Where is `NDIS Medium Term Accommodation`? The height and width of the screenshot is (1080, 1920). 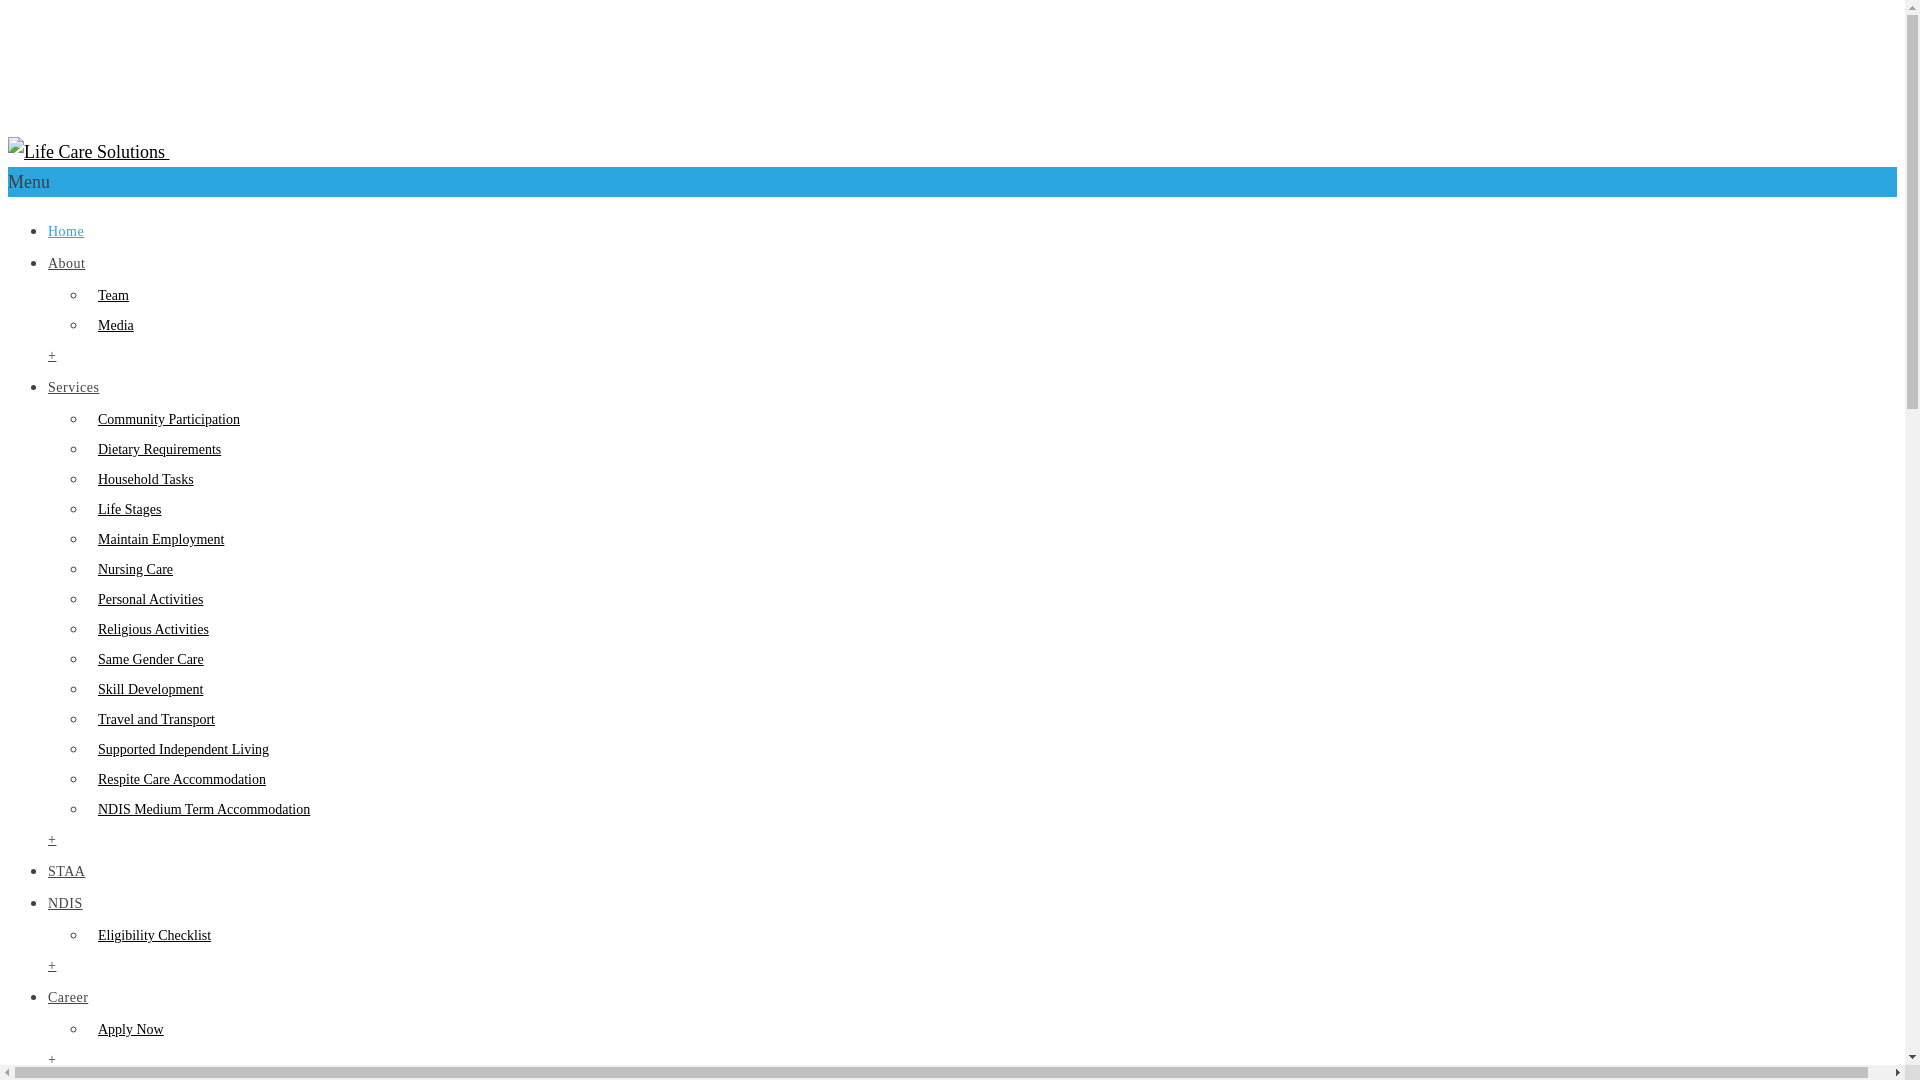 NDIS Medium Term Accommodation is located at coordinates (199, 810).